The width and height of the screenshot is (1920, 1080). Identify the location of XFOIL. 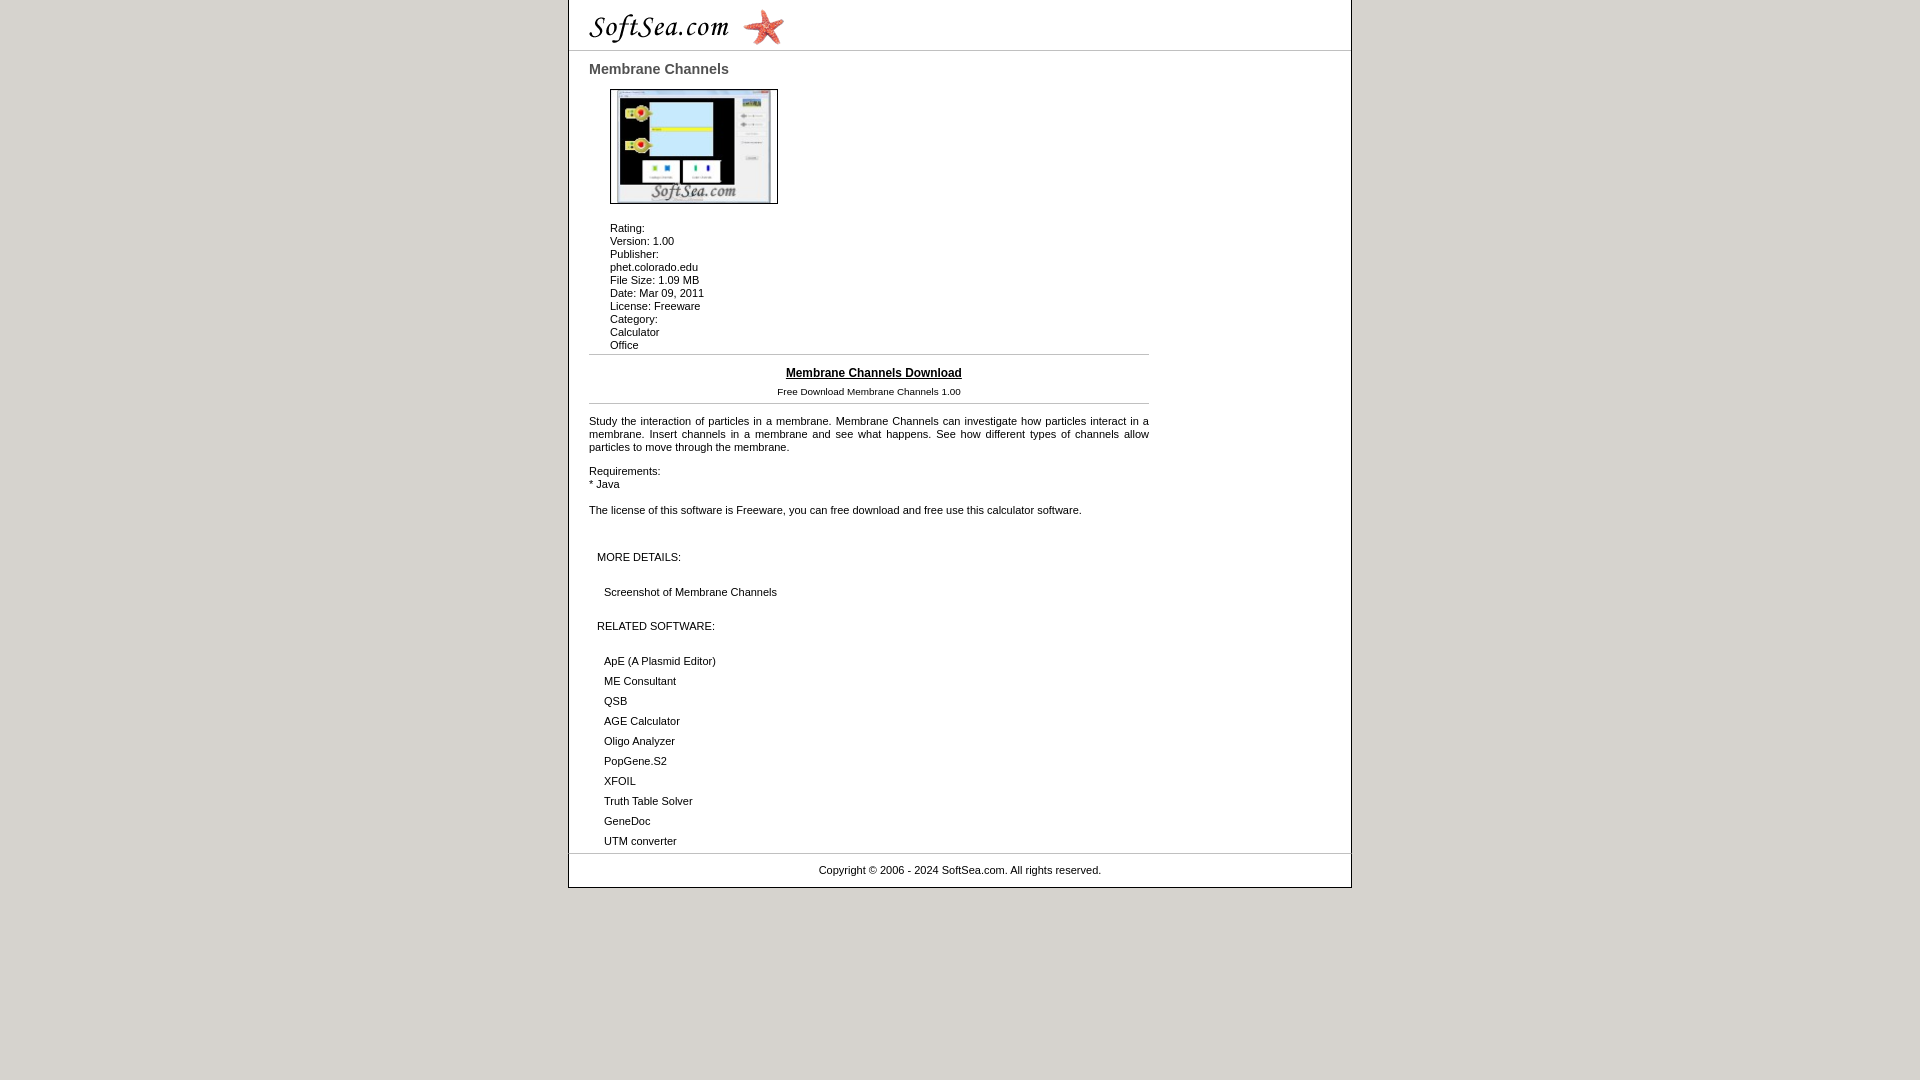
(620, 781).